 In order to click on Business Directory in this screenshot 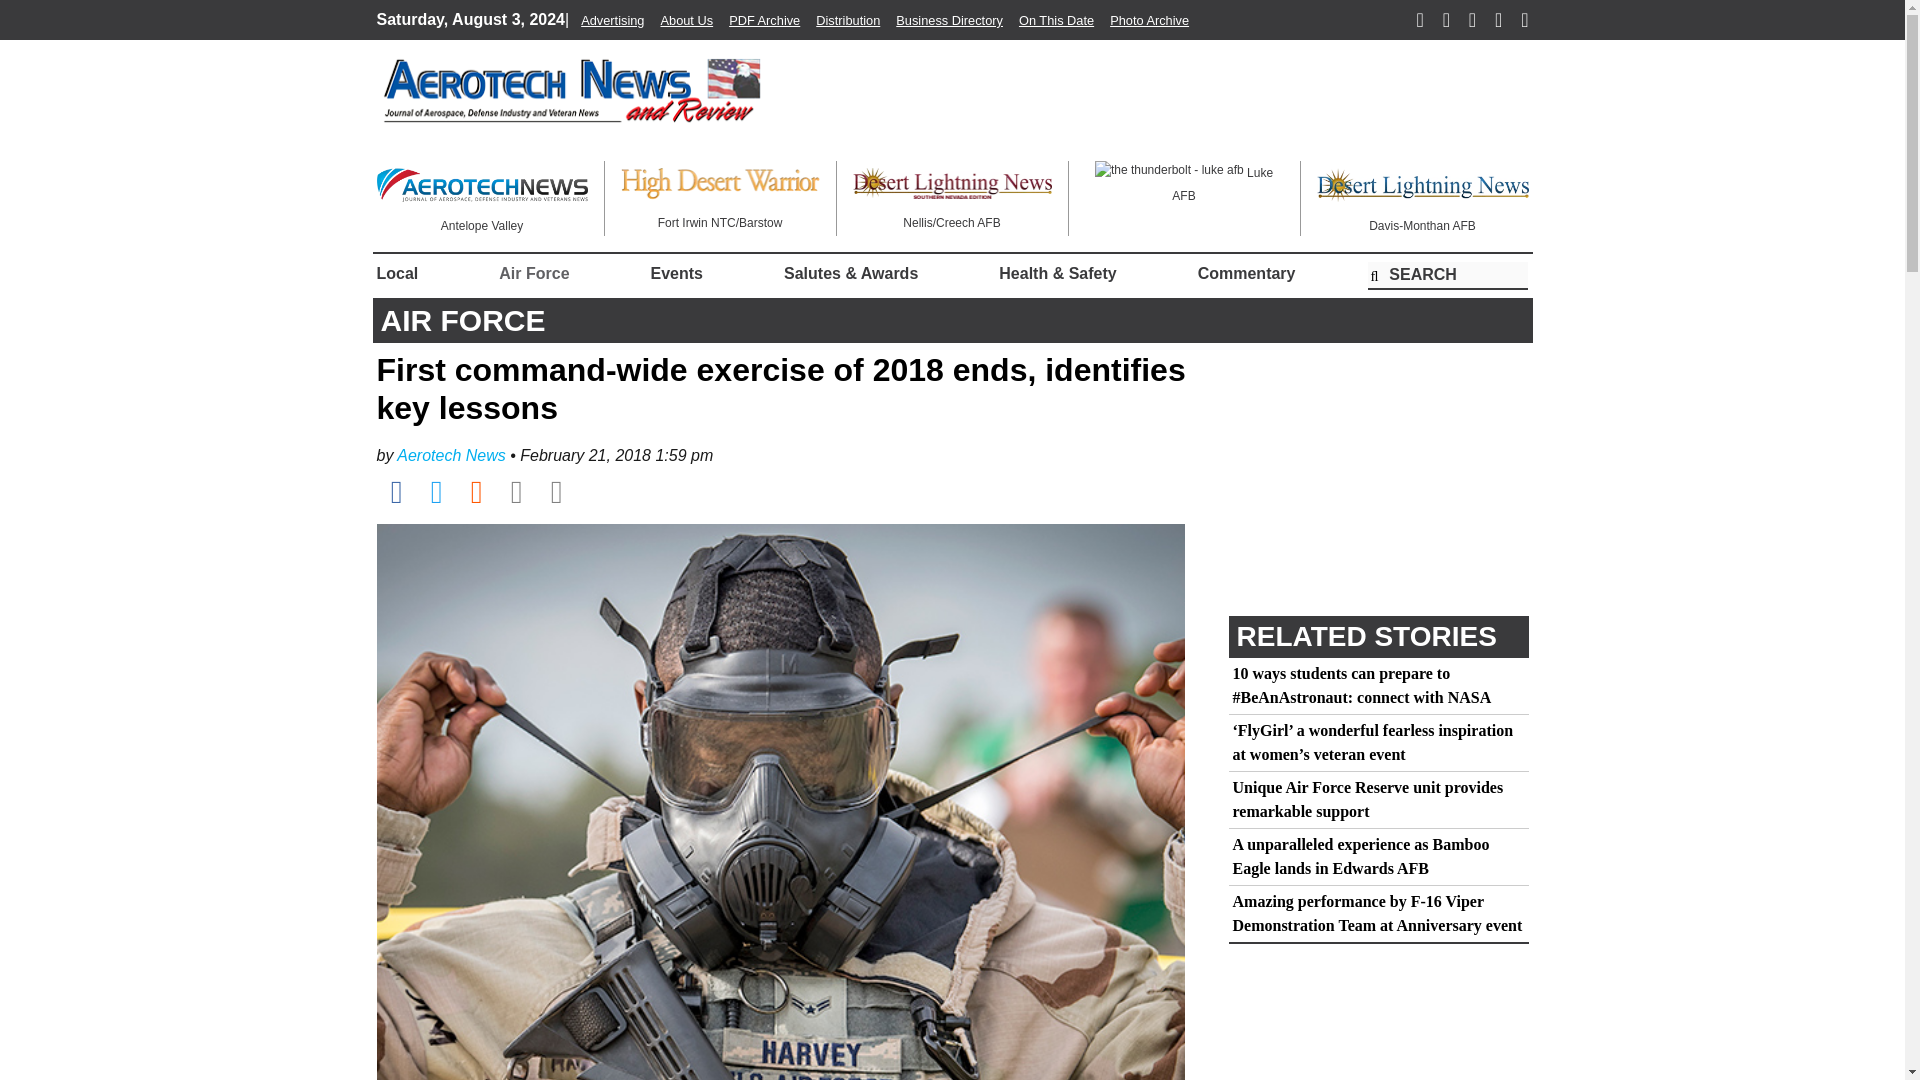, I will do `click(949, 20)`.